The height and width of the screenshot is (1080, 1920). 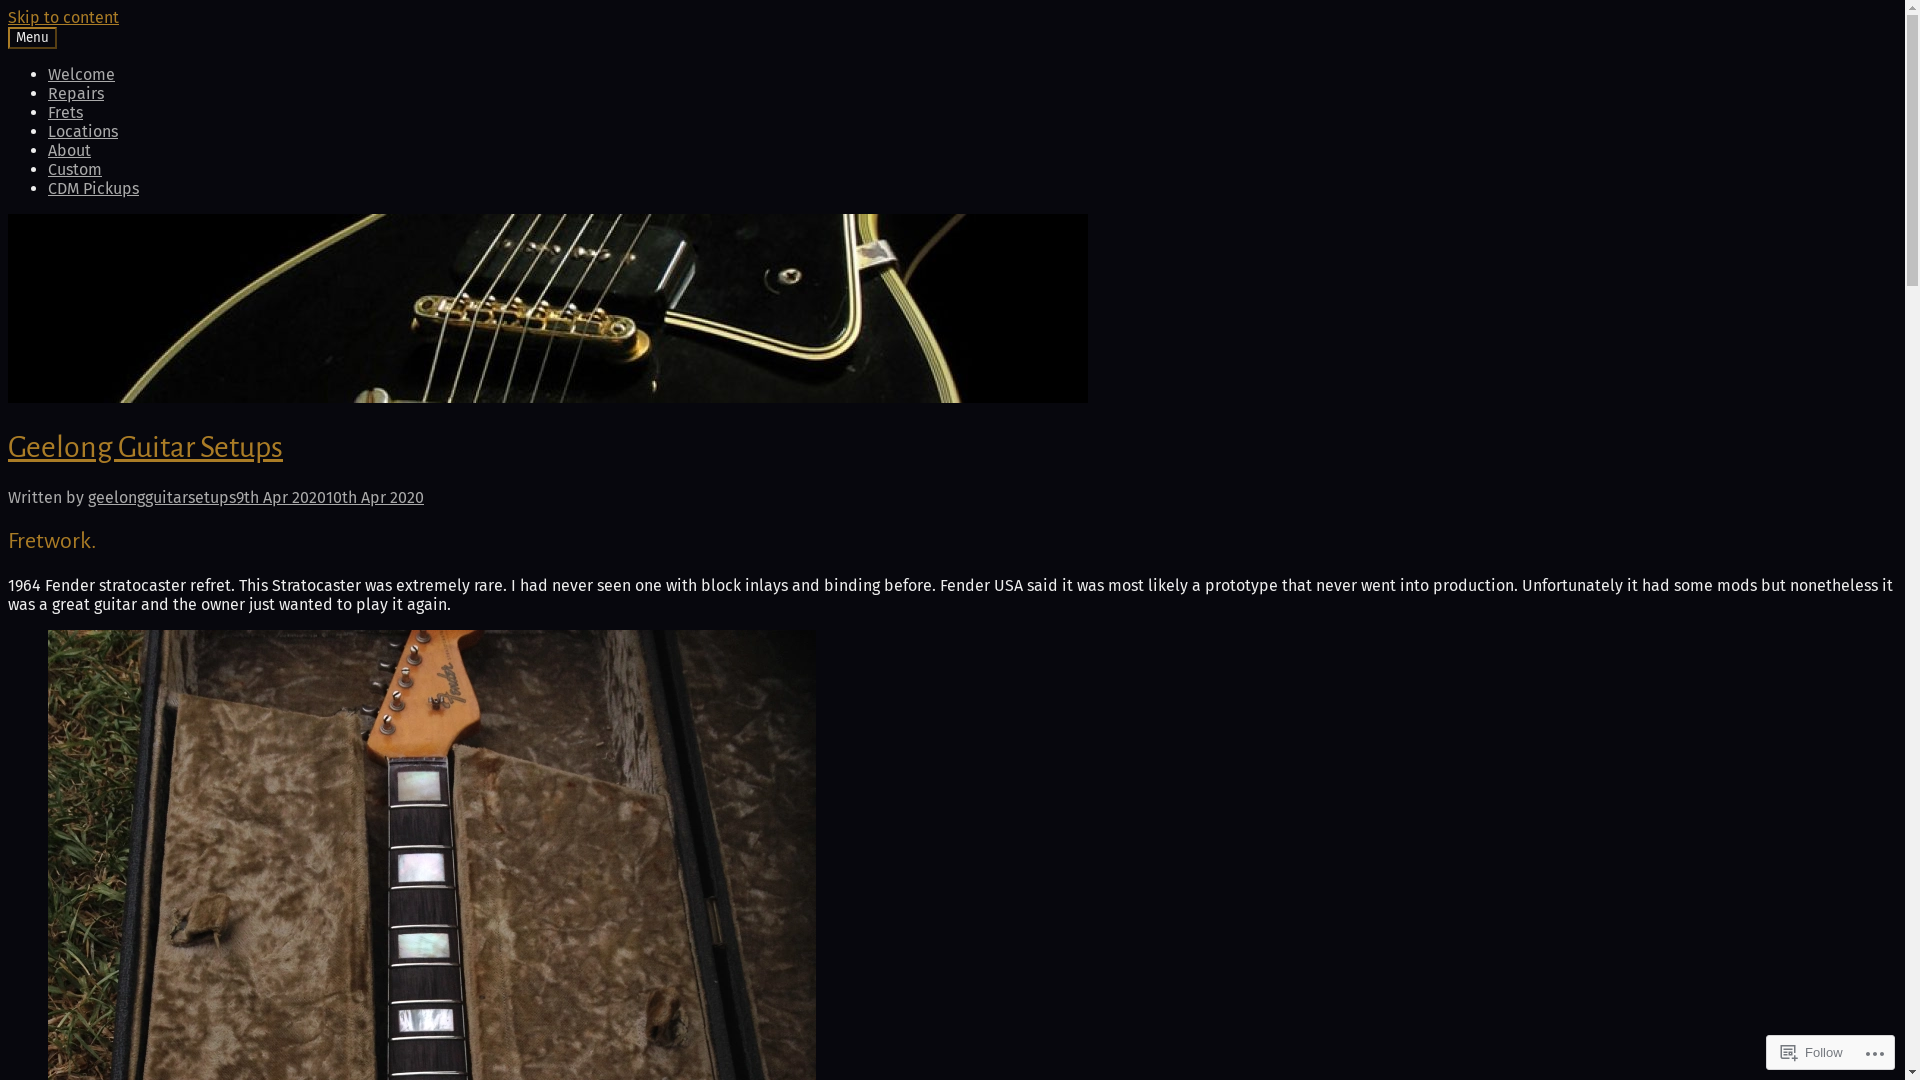 I want to click on Repairs, so click(x=76, y=94).